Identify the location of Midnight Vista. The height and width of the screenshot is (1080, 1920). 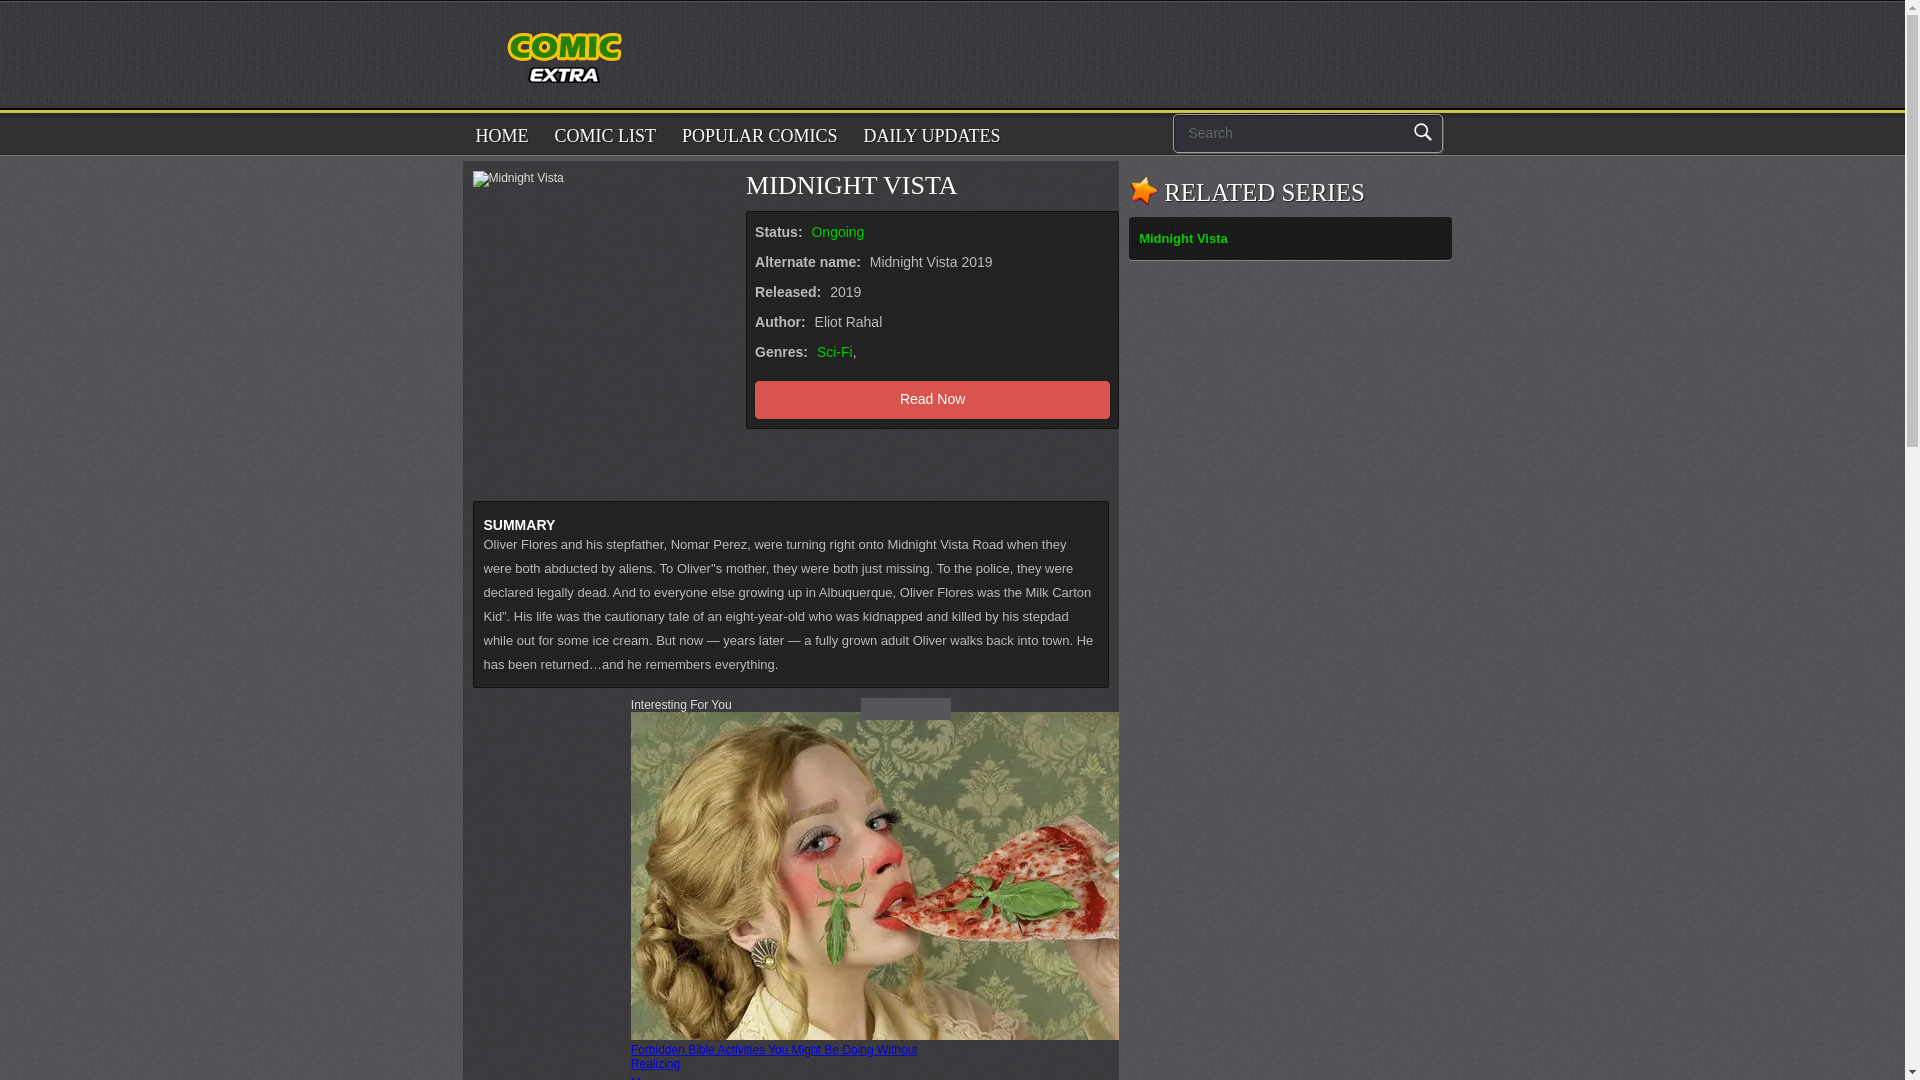
(1183, 238).